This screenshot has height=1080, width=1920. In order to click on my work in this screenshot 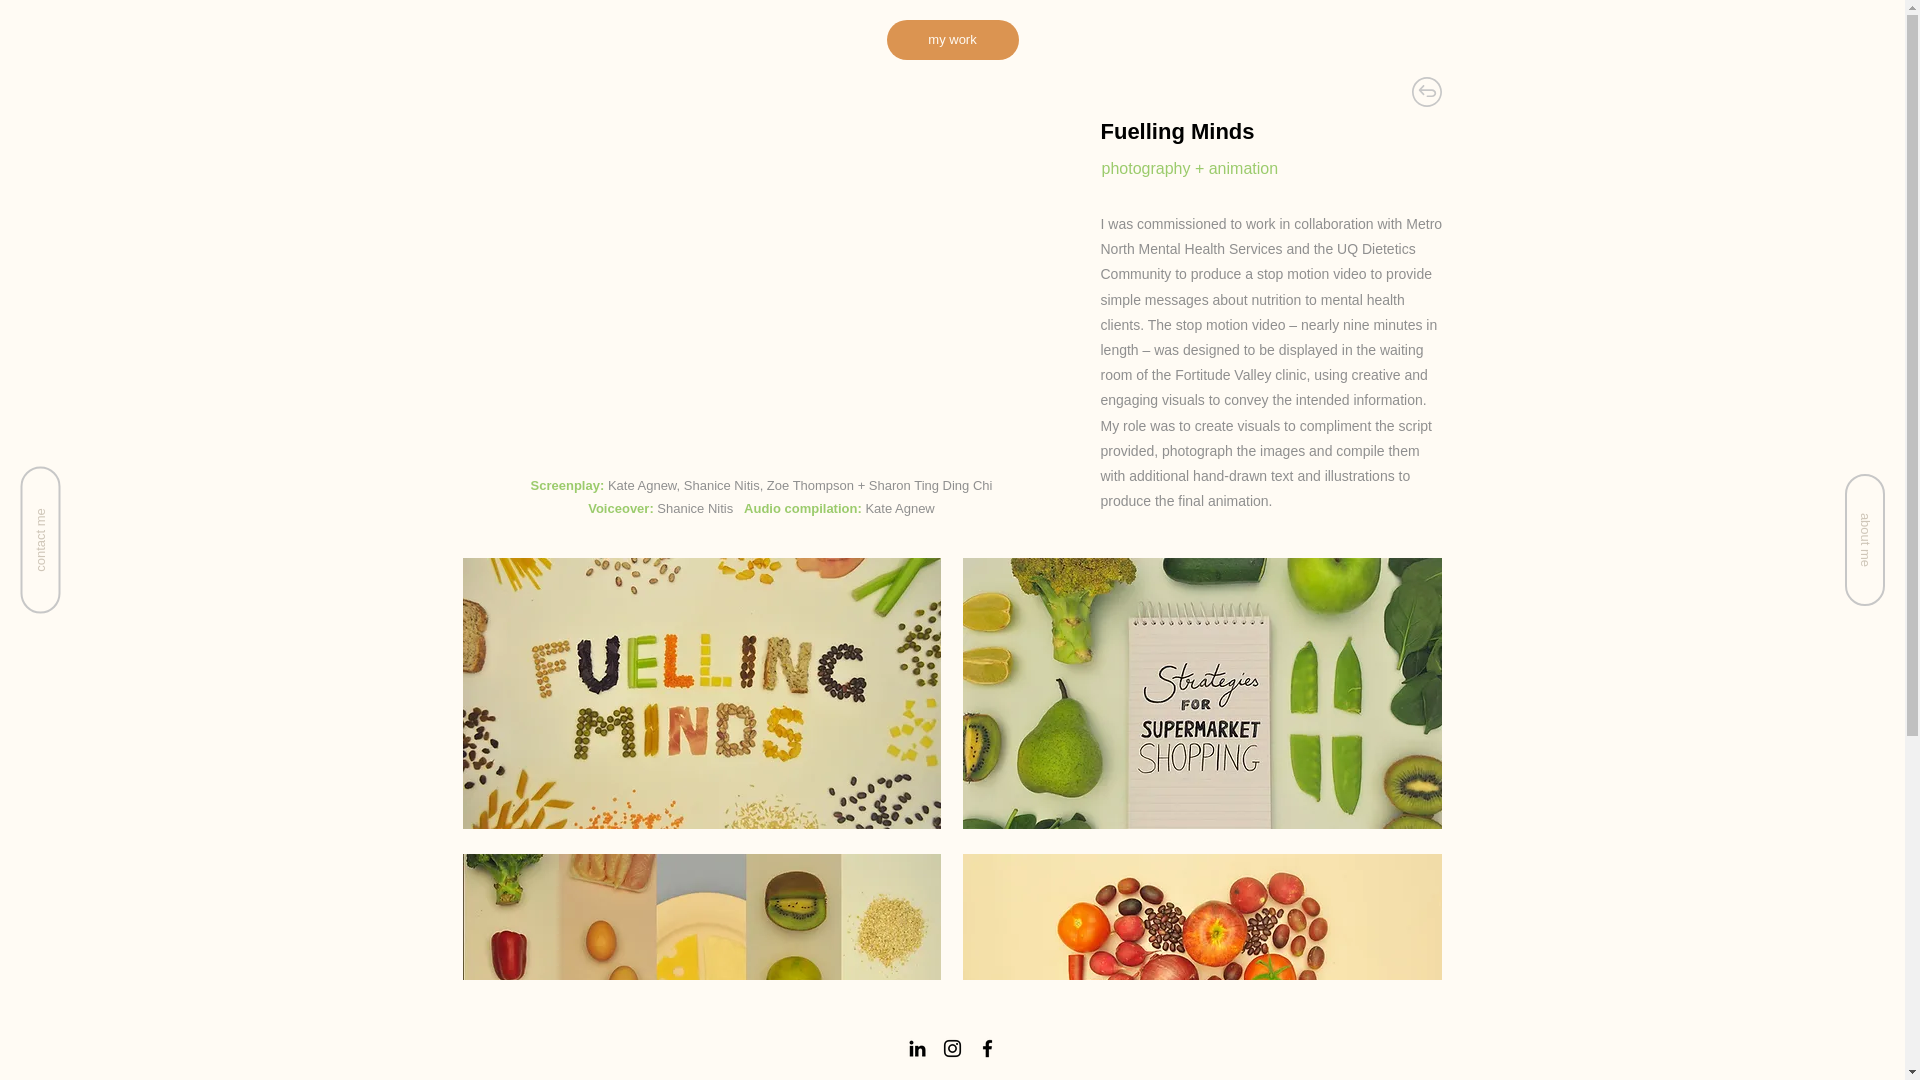, I will do `click(951, 40)`.